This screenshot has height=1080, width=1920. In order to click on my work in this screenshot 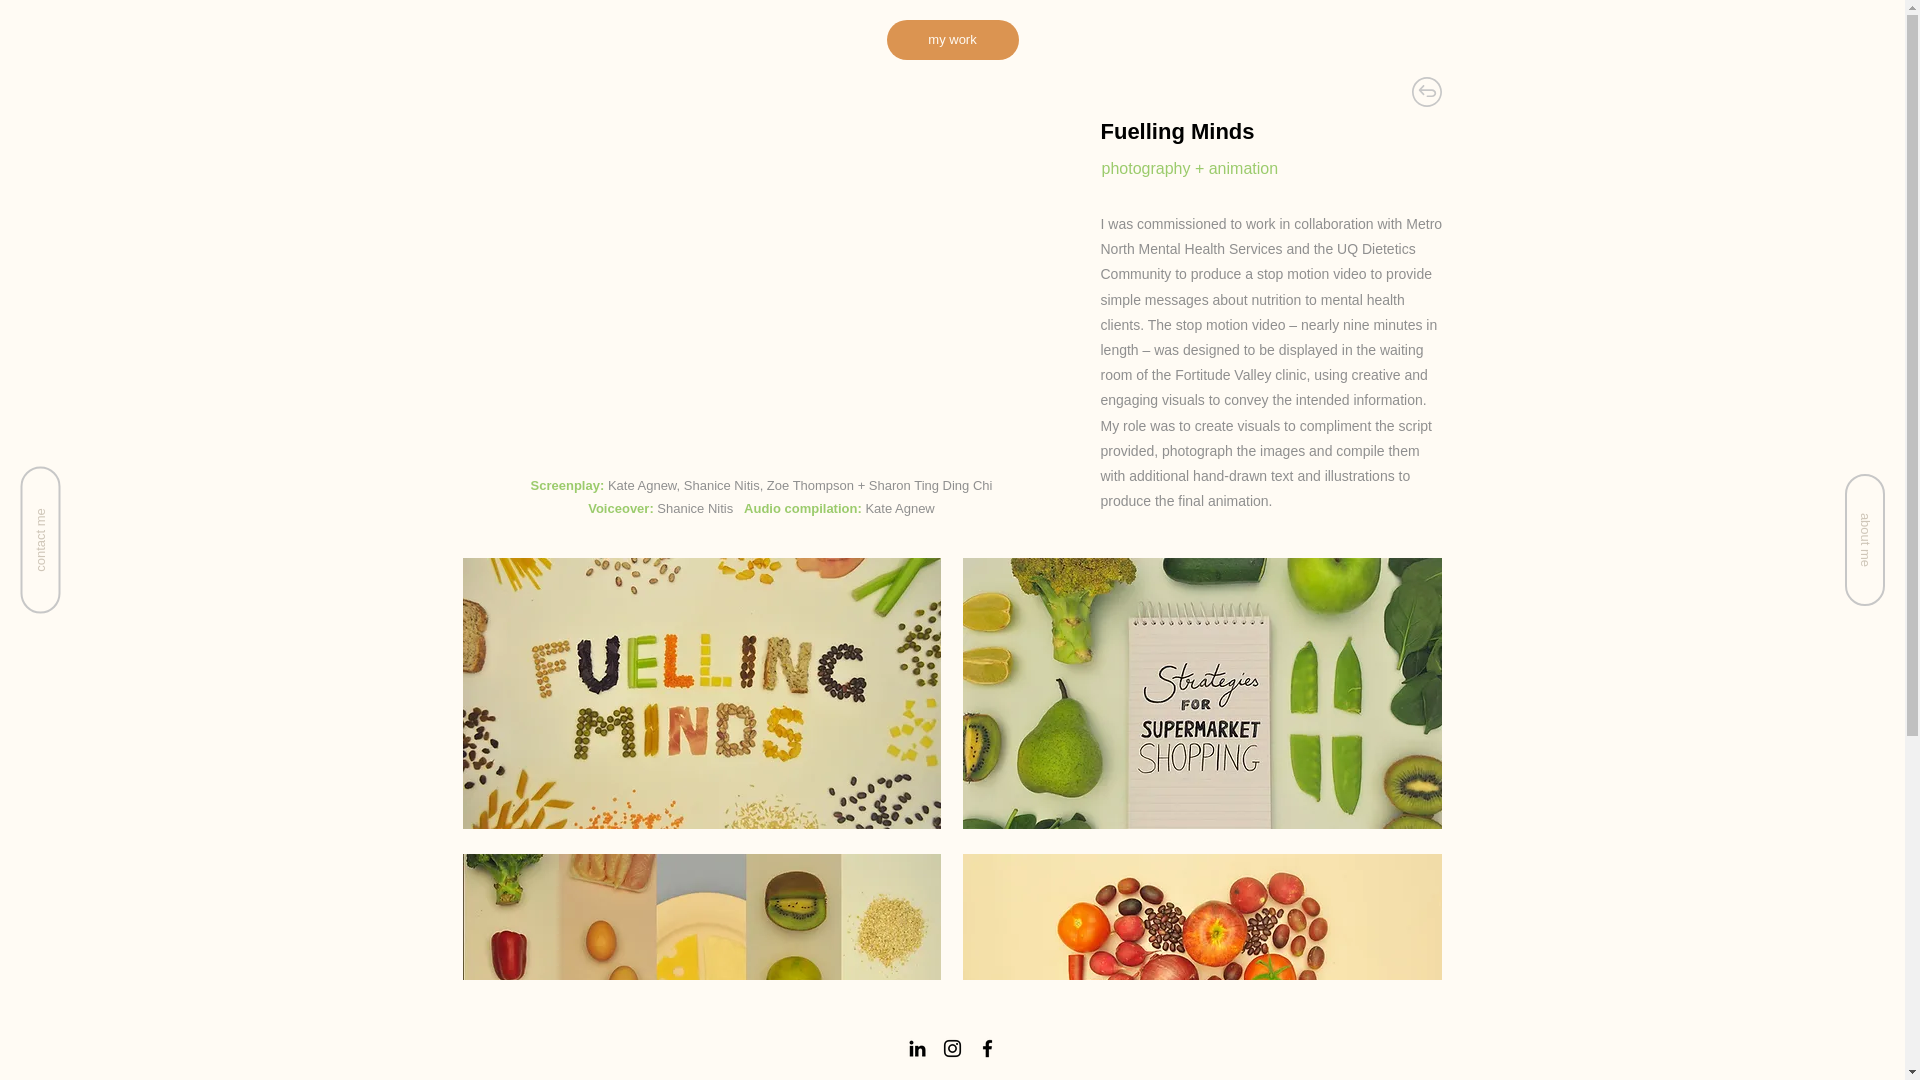, I will do `click(951, 40)`.